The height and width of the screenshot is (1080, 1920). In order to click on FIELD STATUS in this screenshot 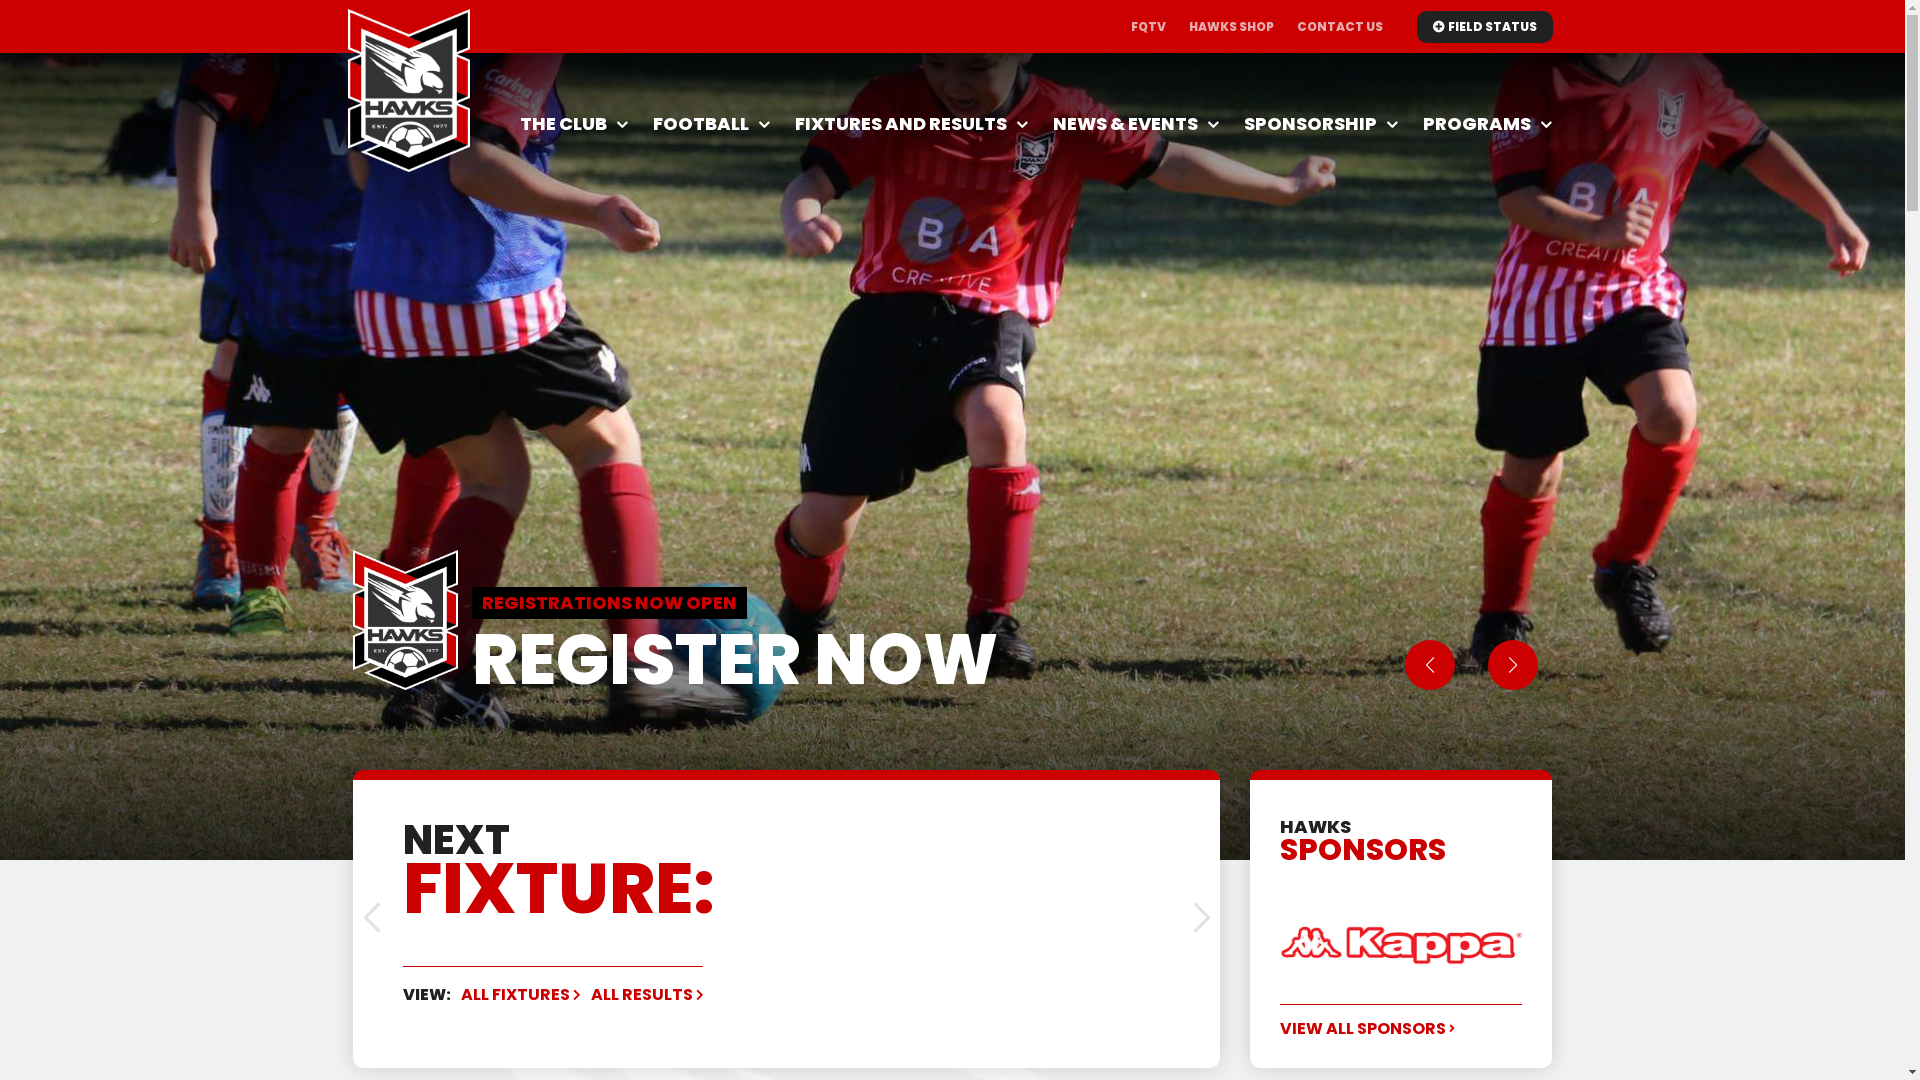, I will do `click(1484, 26)`.